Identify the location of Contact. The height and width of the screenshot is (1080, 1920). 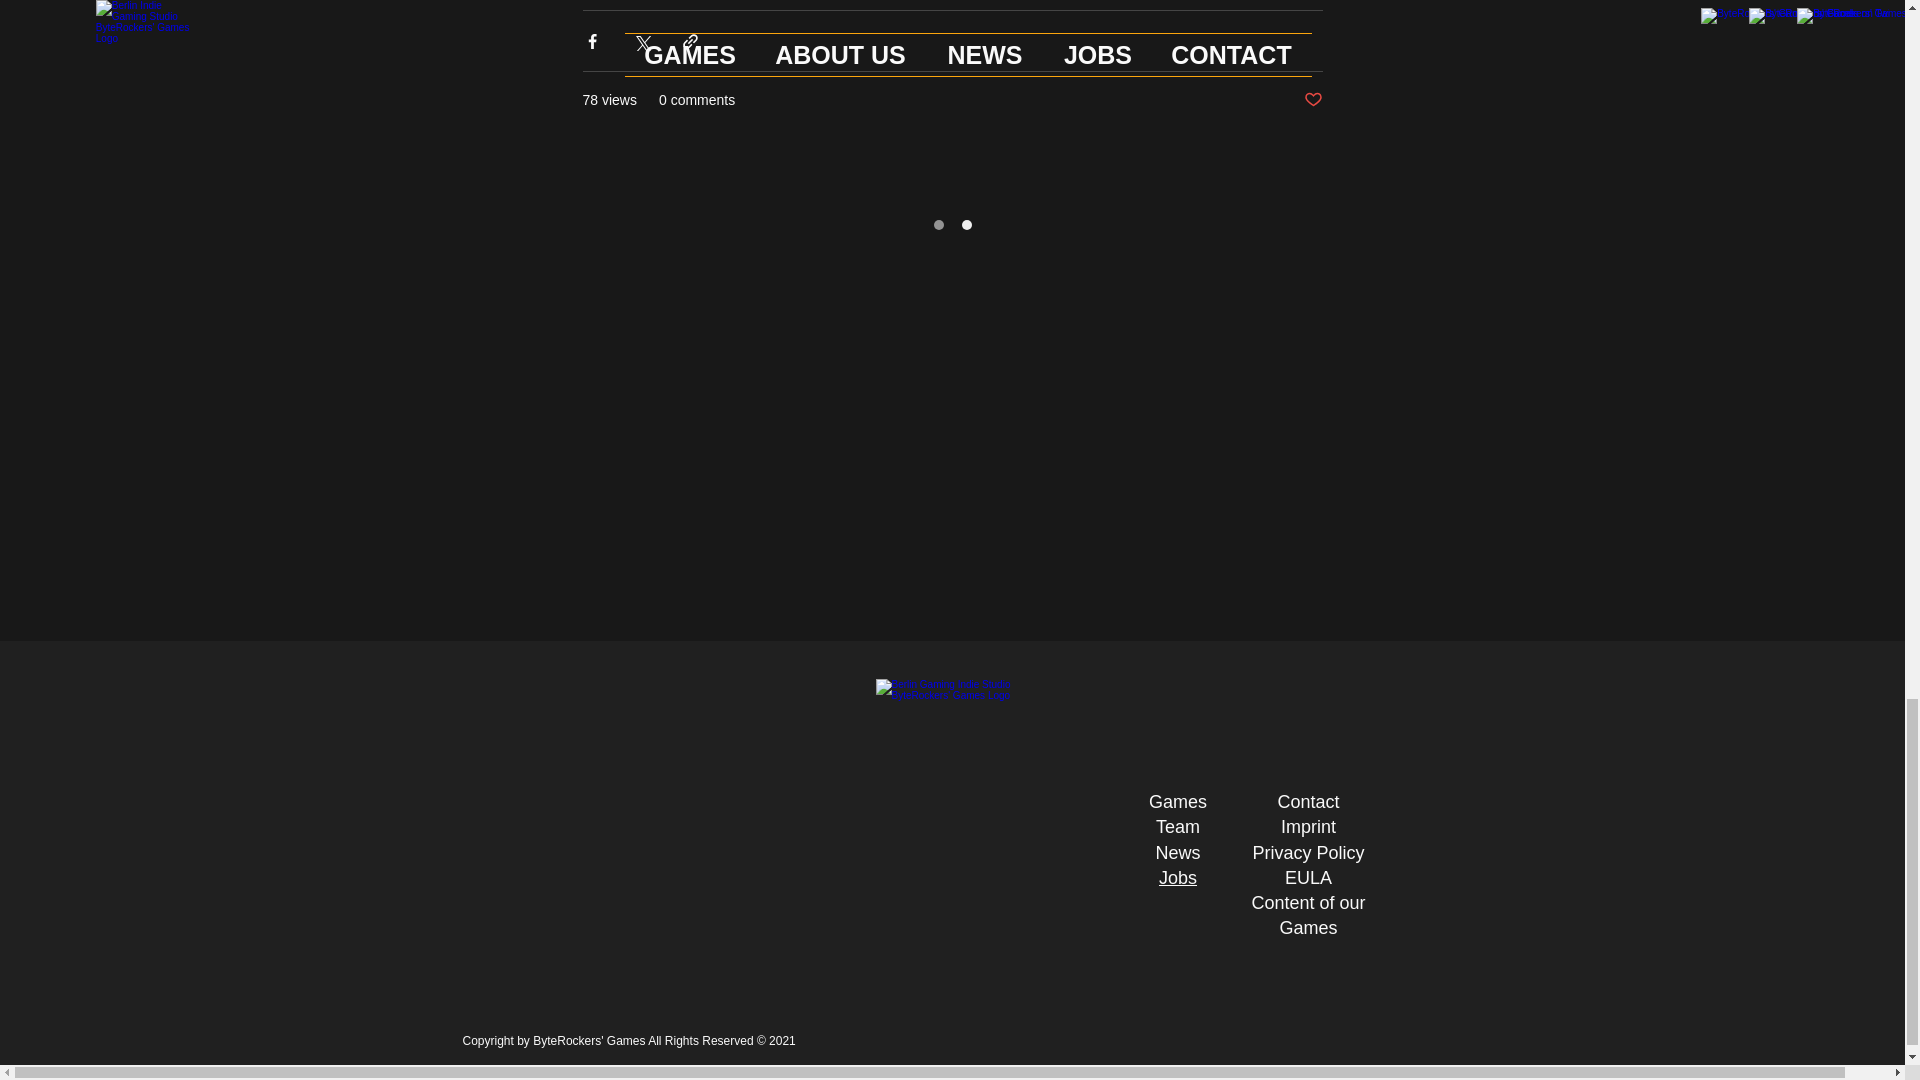
(1307, 802).